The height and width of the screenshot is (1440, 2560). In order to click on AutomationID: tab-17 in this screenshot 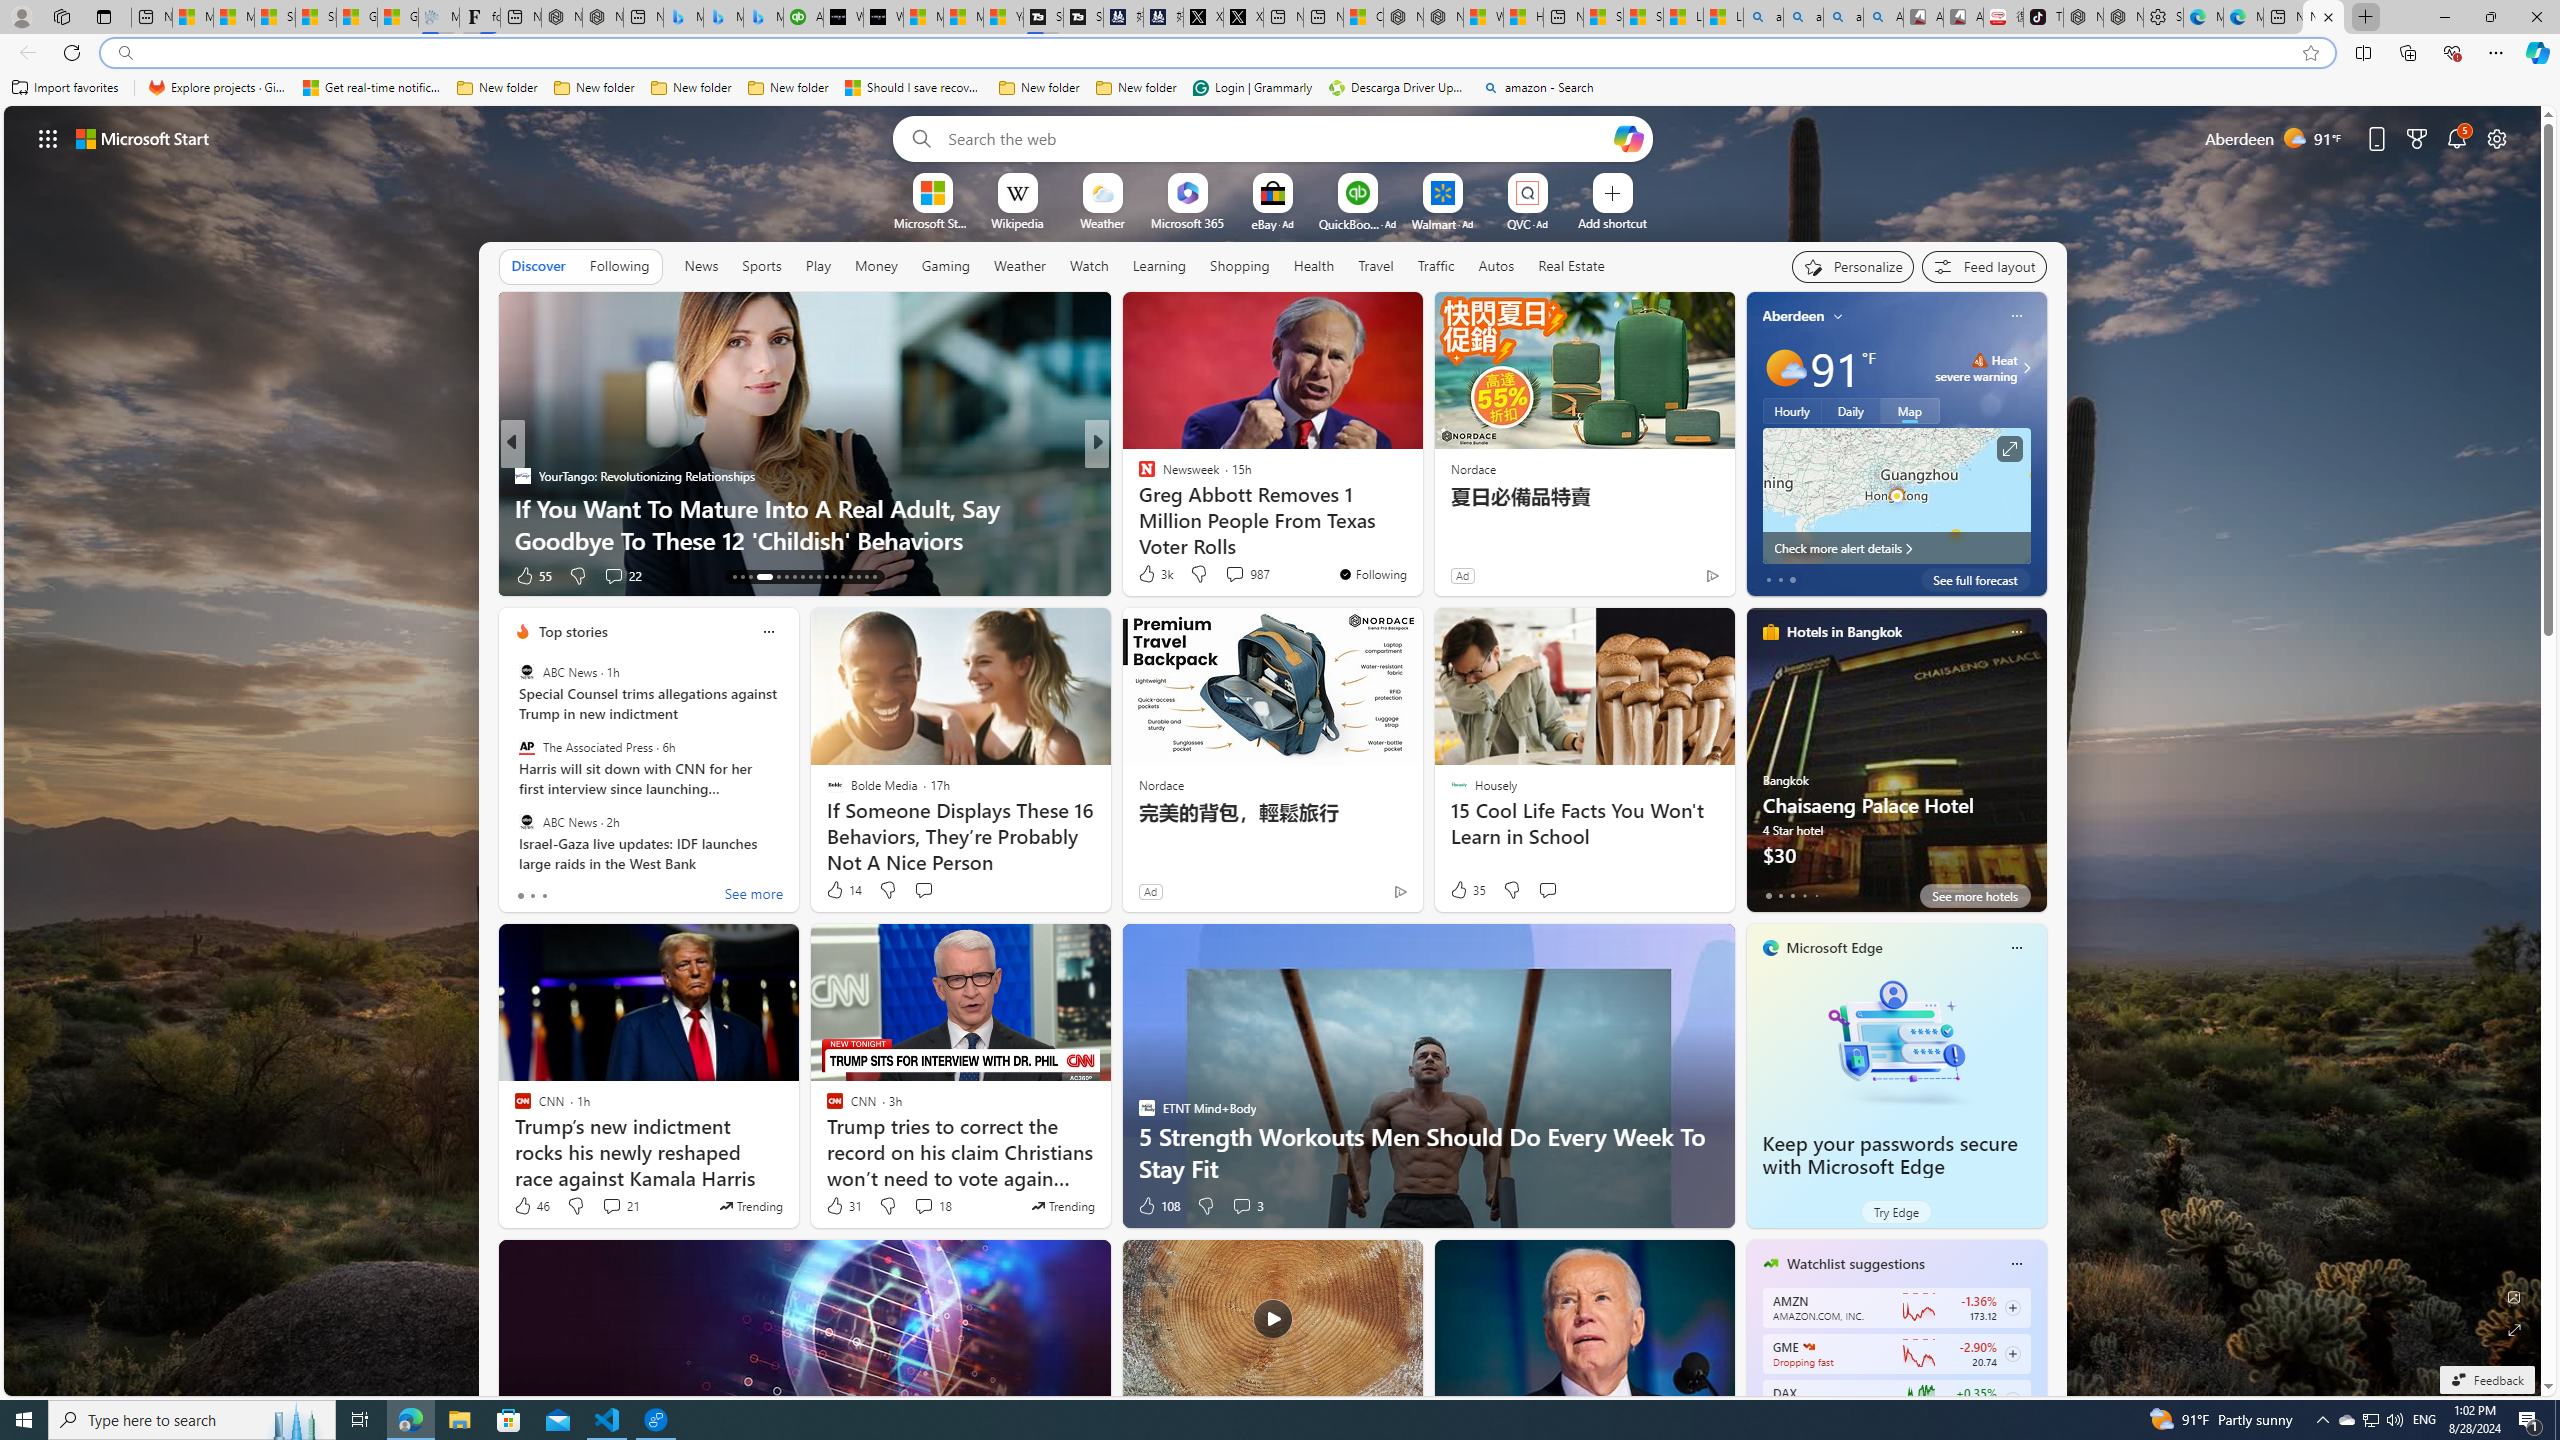, I will do `click(772, 577)`.